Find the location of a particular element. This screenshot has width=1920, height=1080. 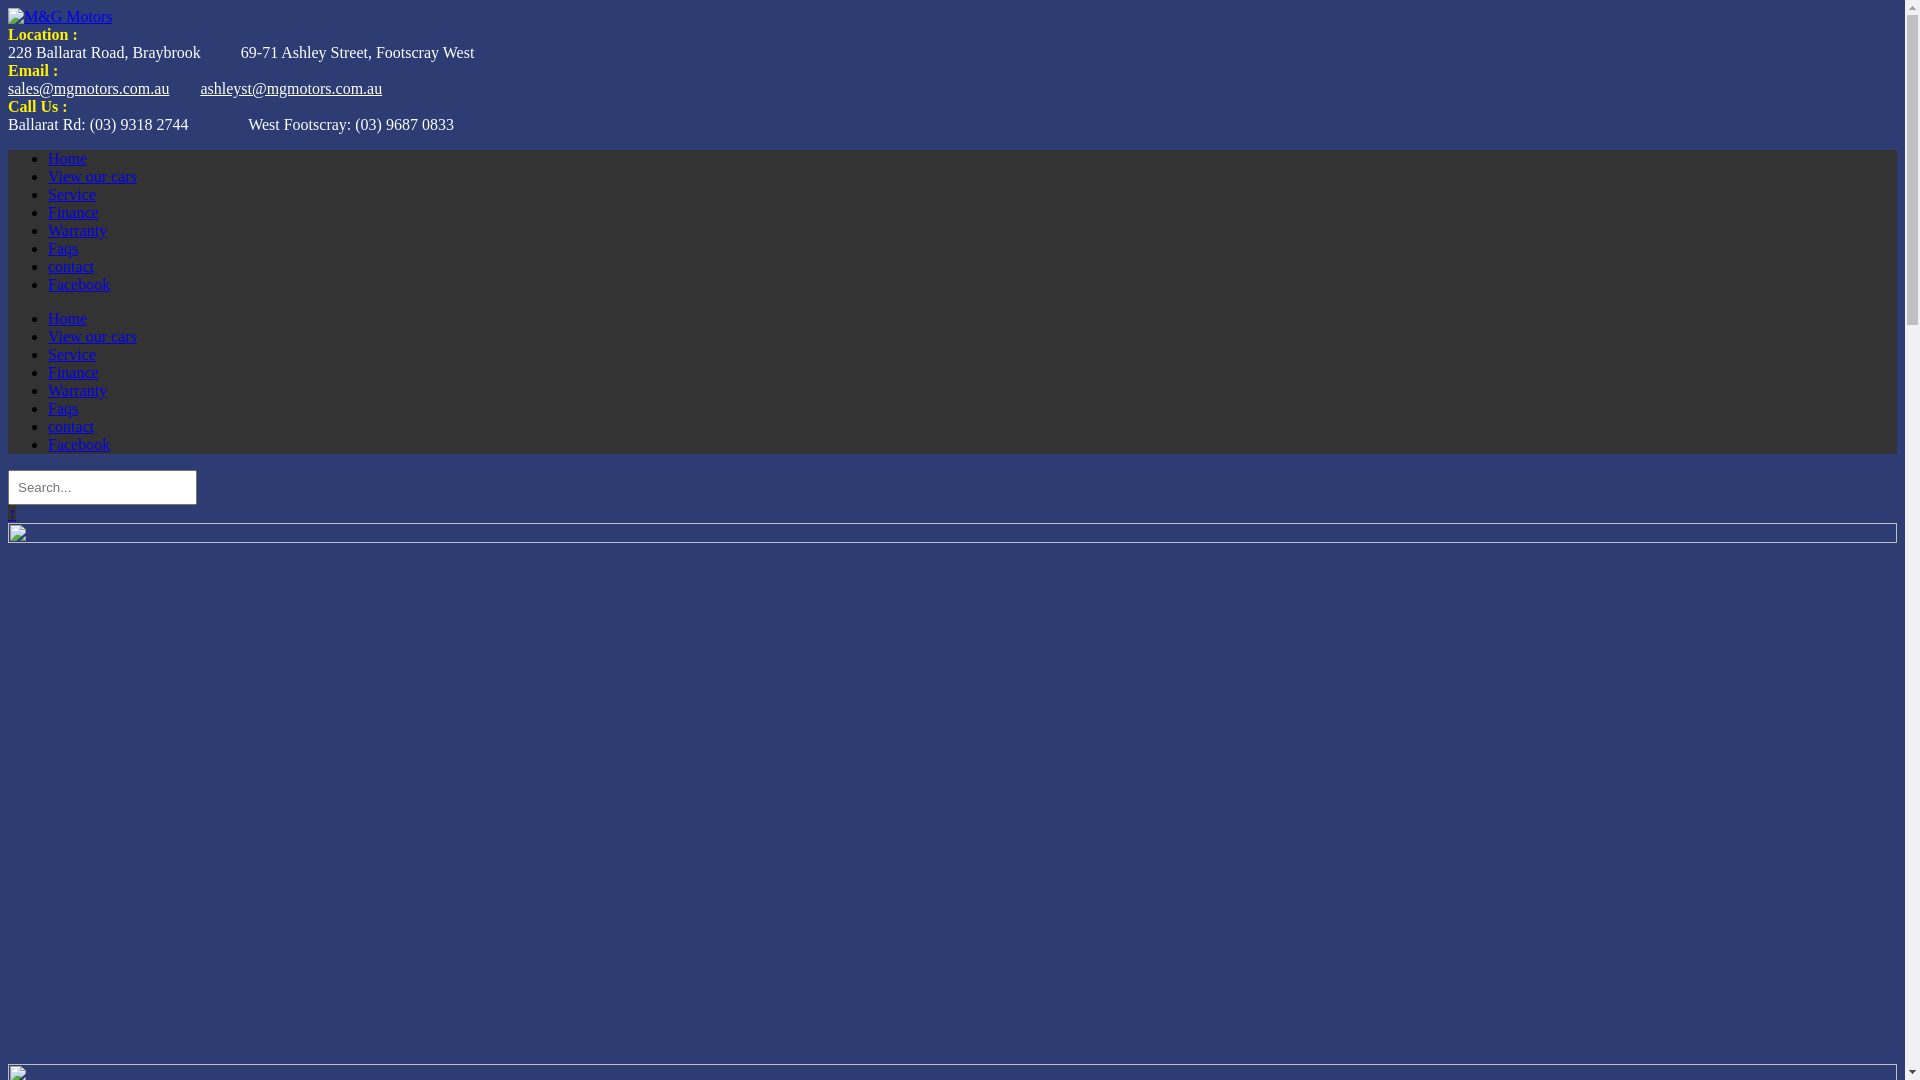

sl-lg-01 is located at coordinates (952, 794).